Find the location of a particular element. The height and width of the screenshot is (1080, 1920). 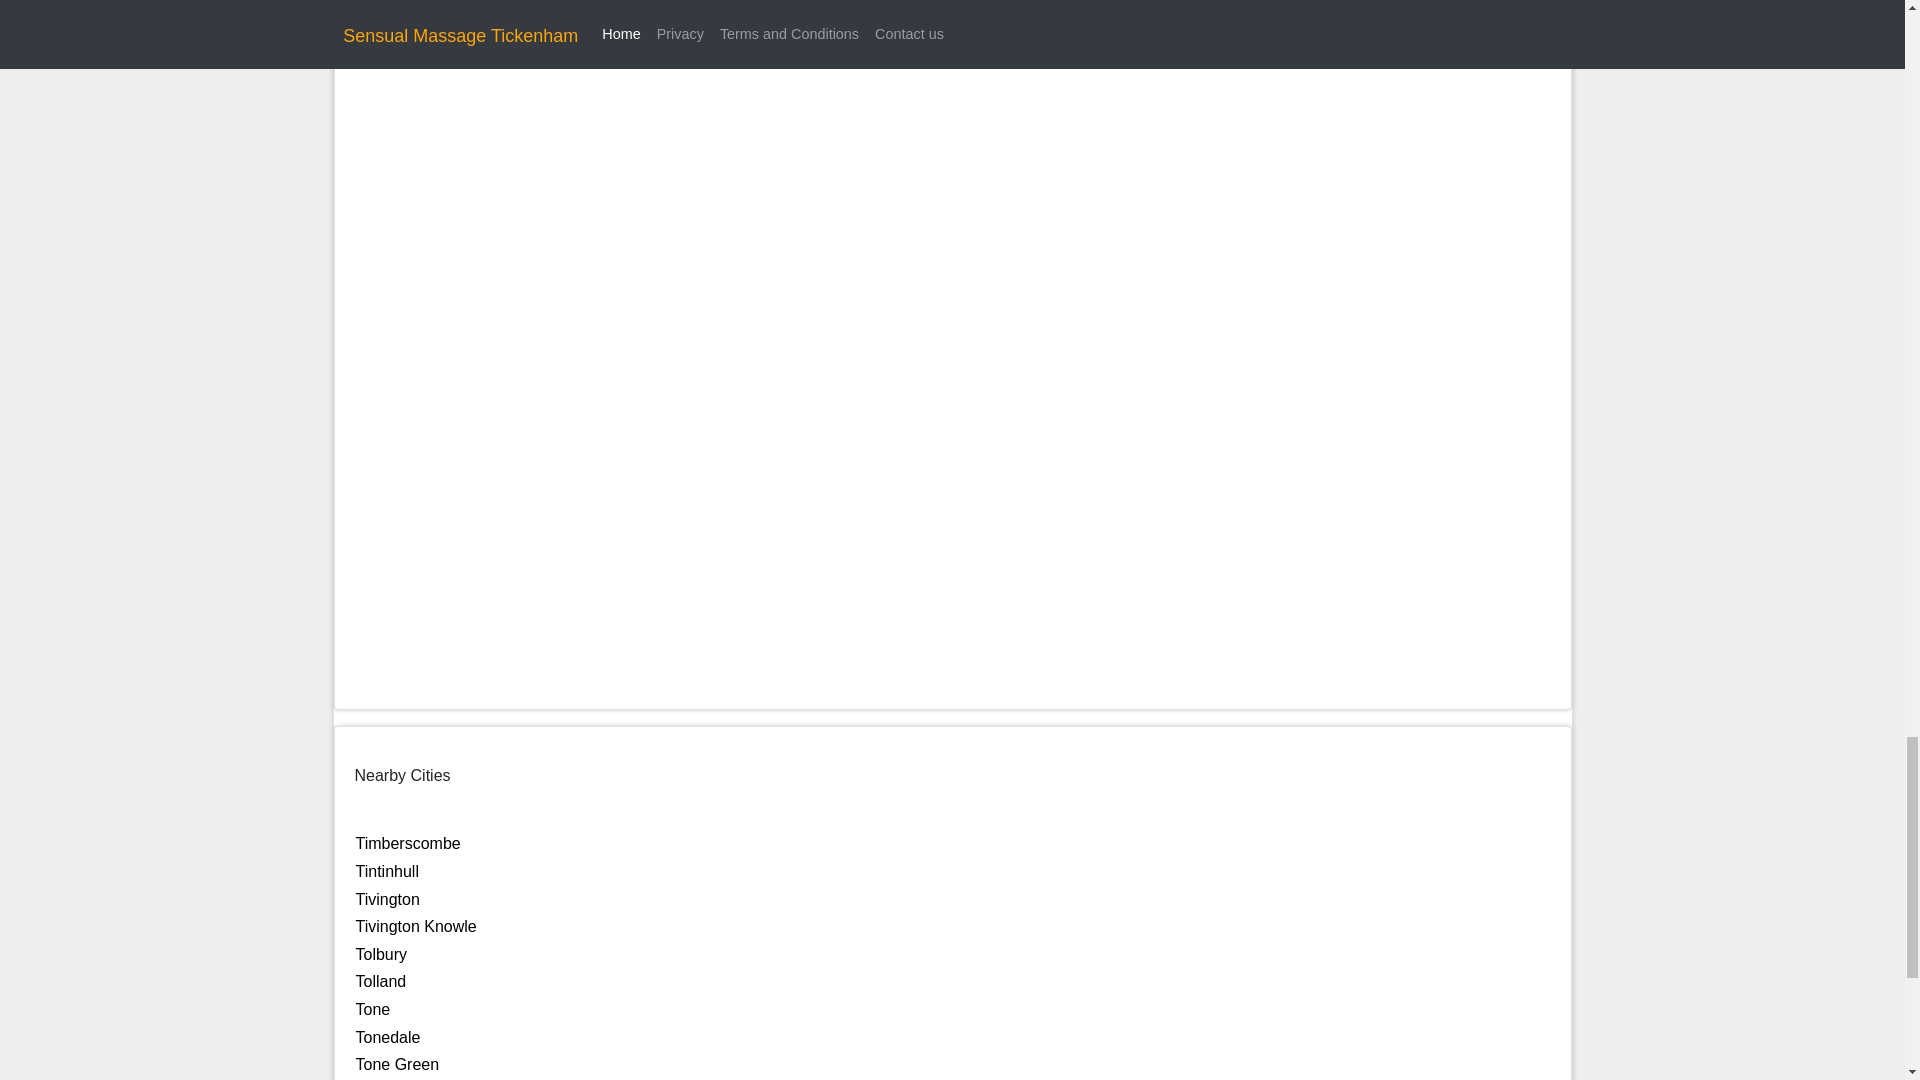

Tolbury is located at coordinates (381, 954).